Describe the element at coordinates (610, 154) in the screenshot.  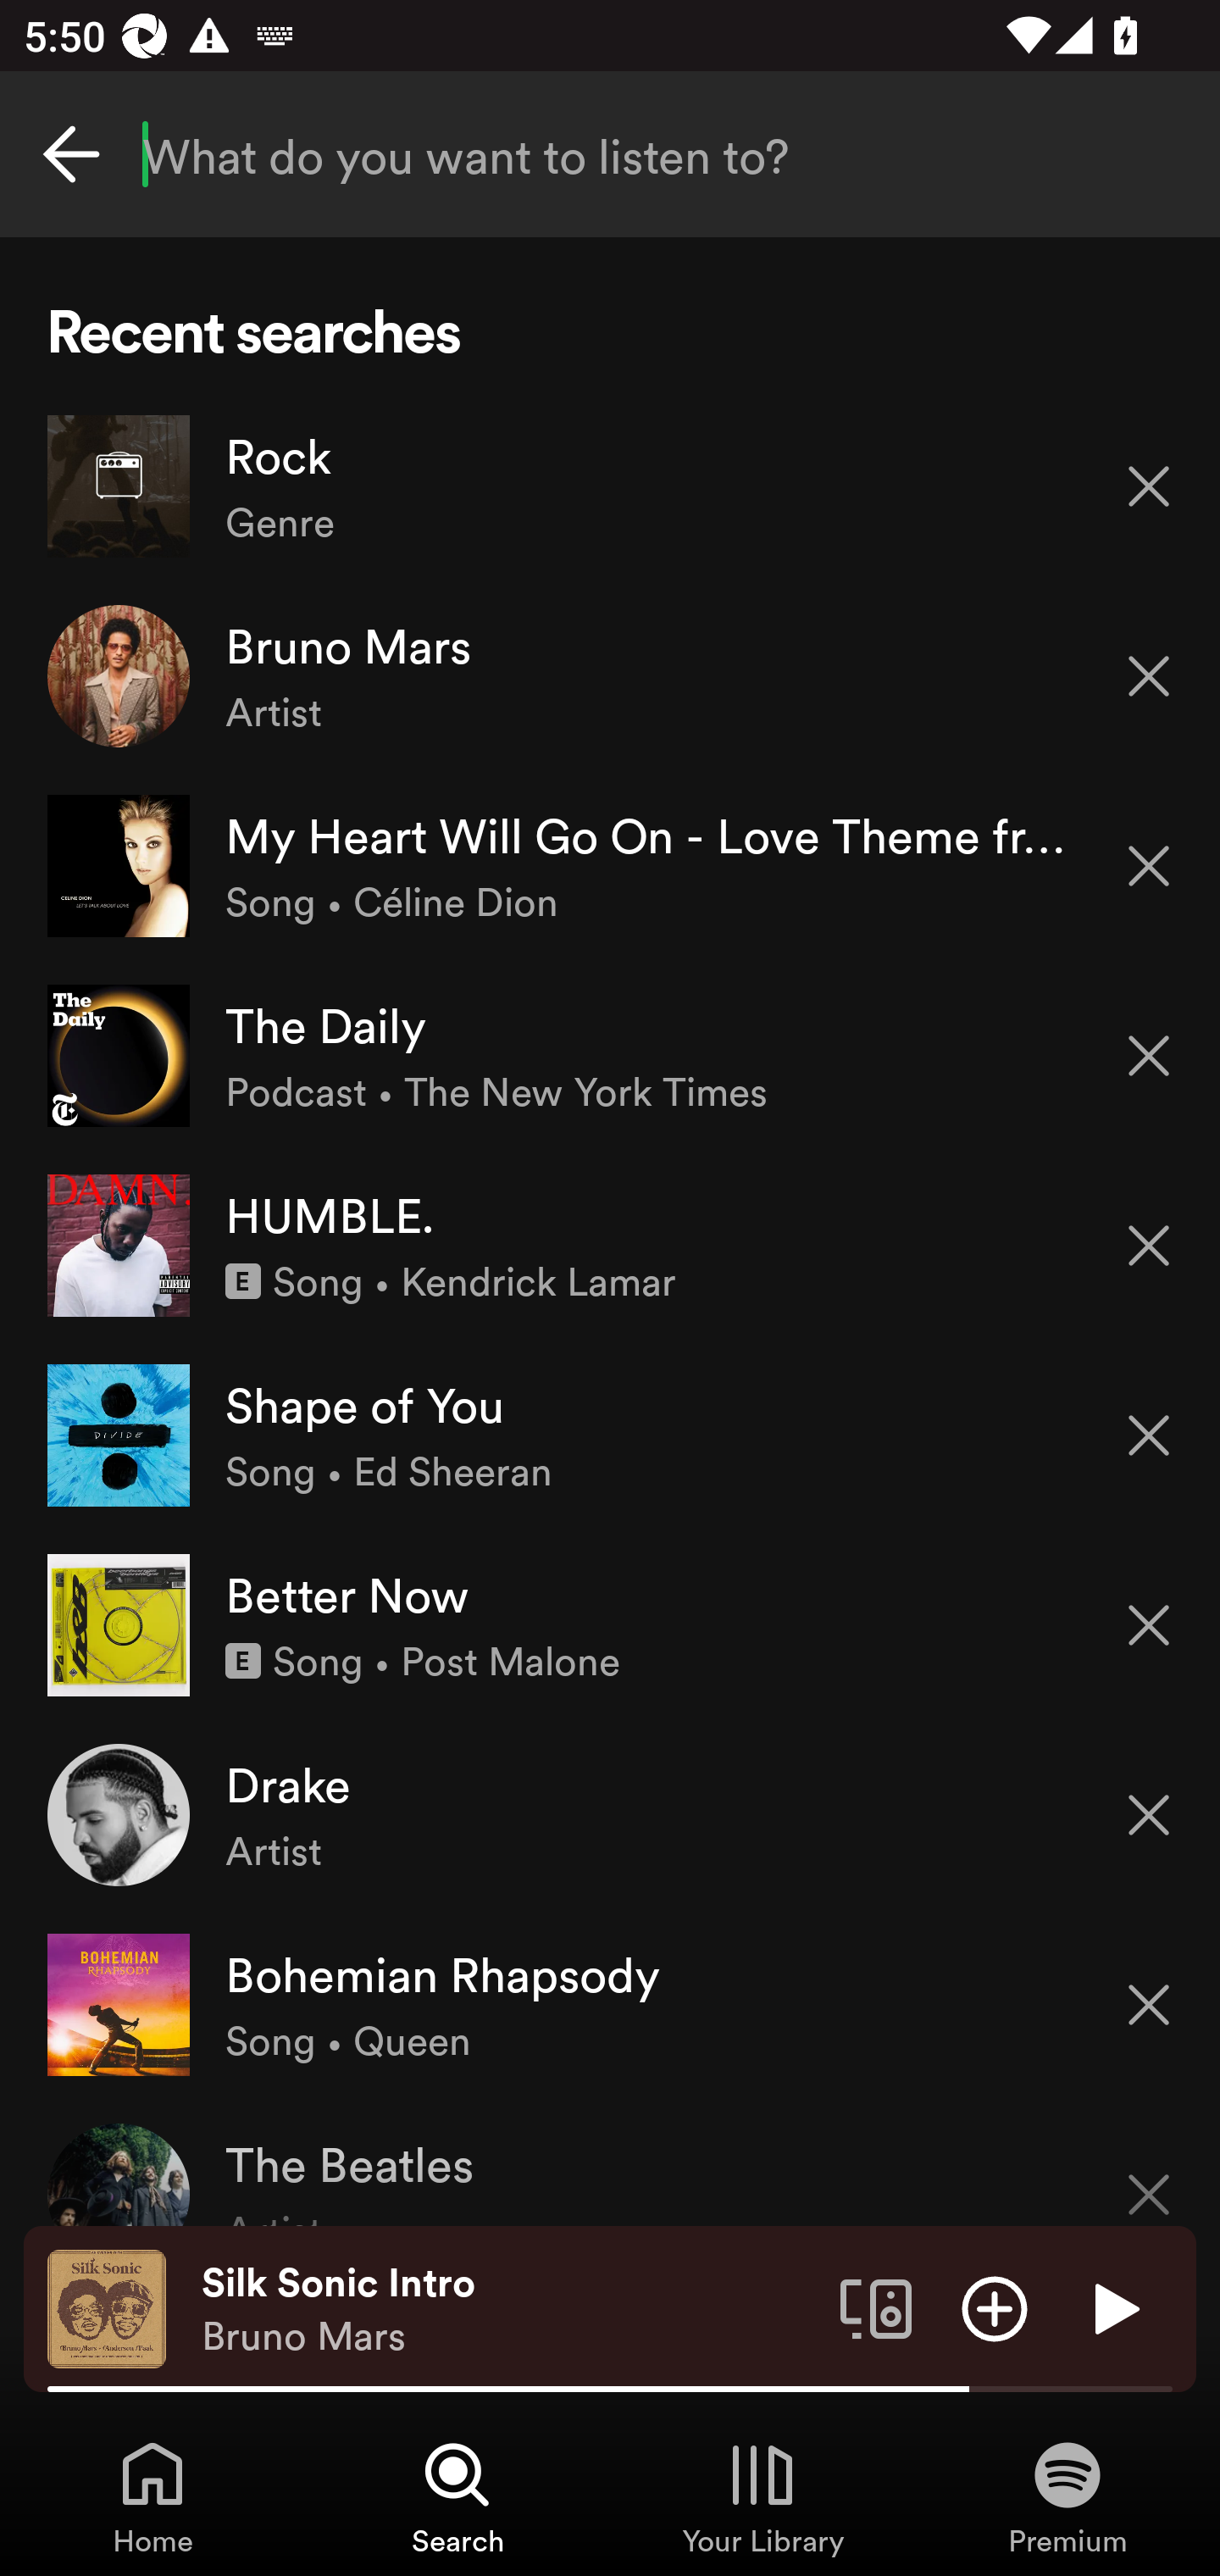
I see `What do you want to listen to?` at that location.